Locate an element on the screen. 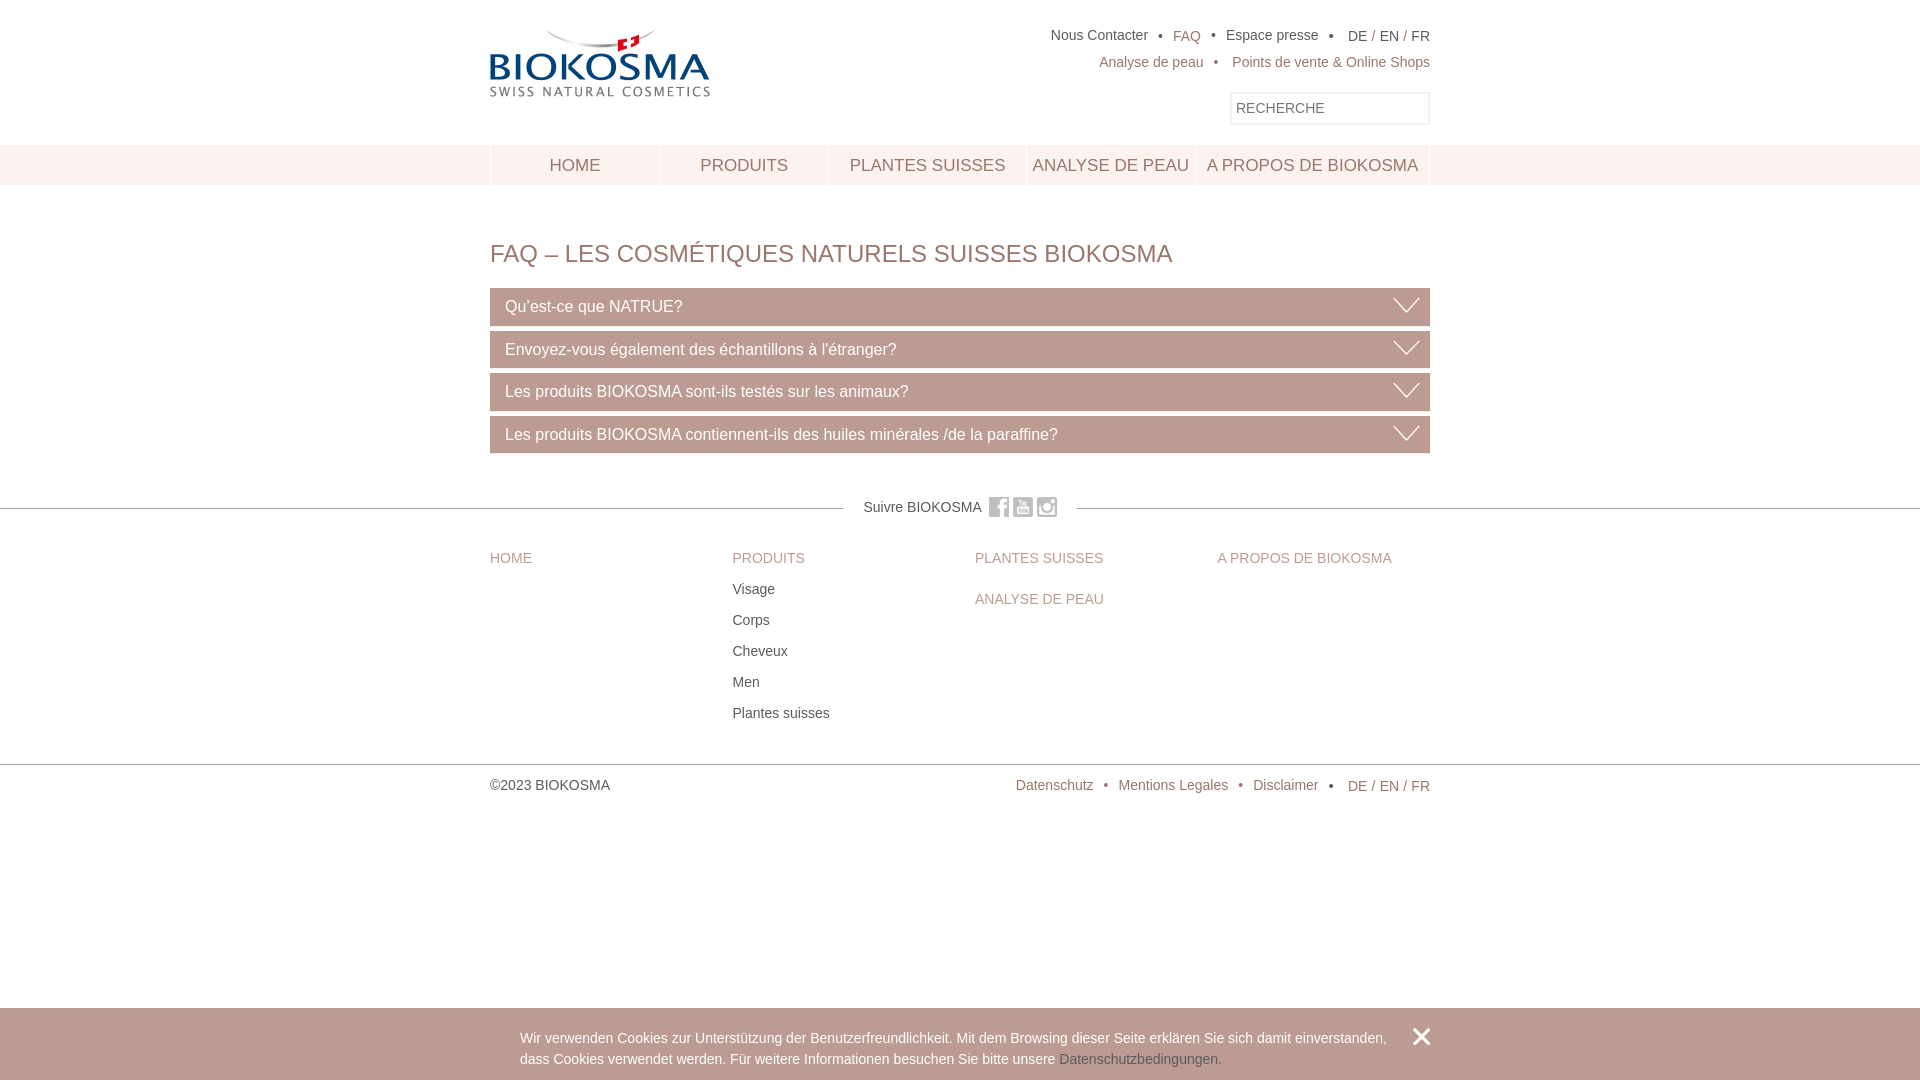 The width and height of the screenshot is (1920, 1080). Disclaimer is located at coordinates (1273, 786).